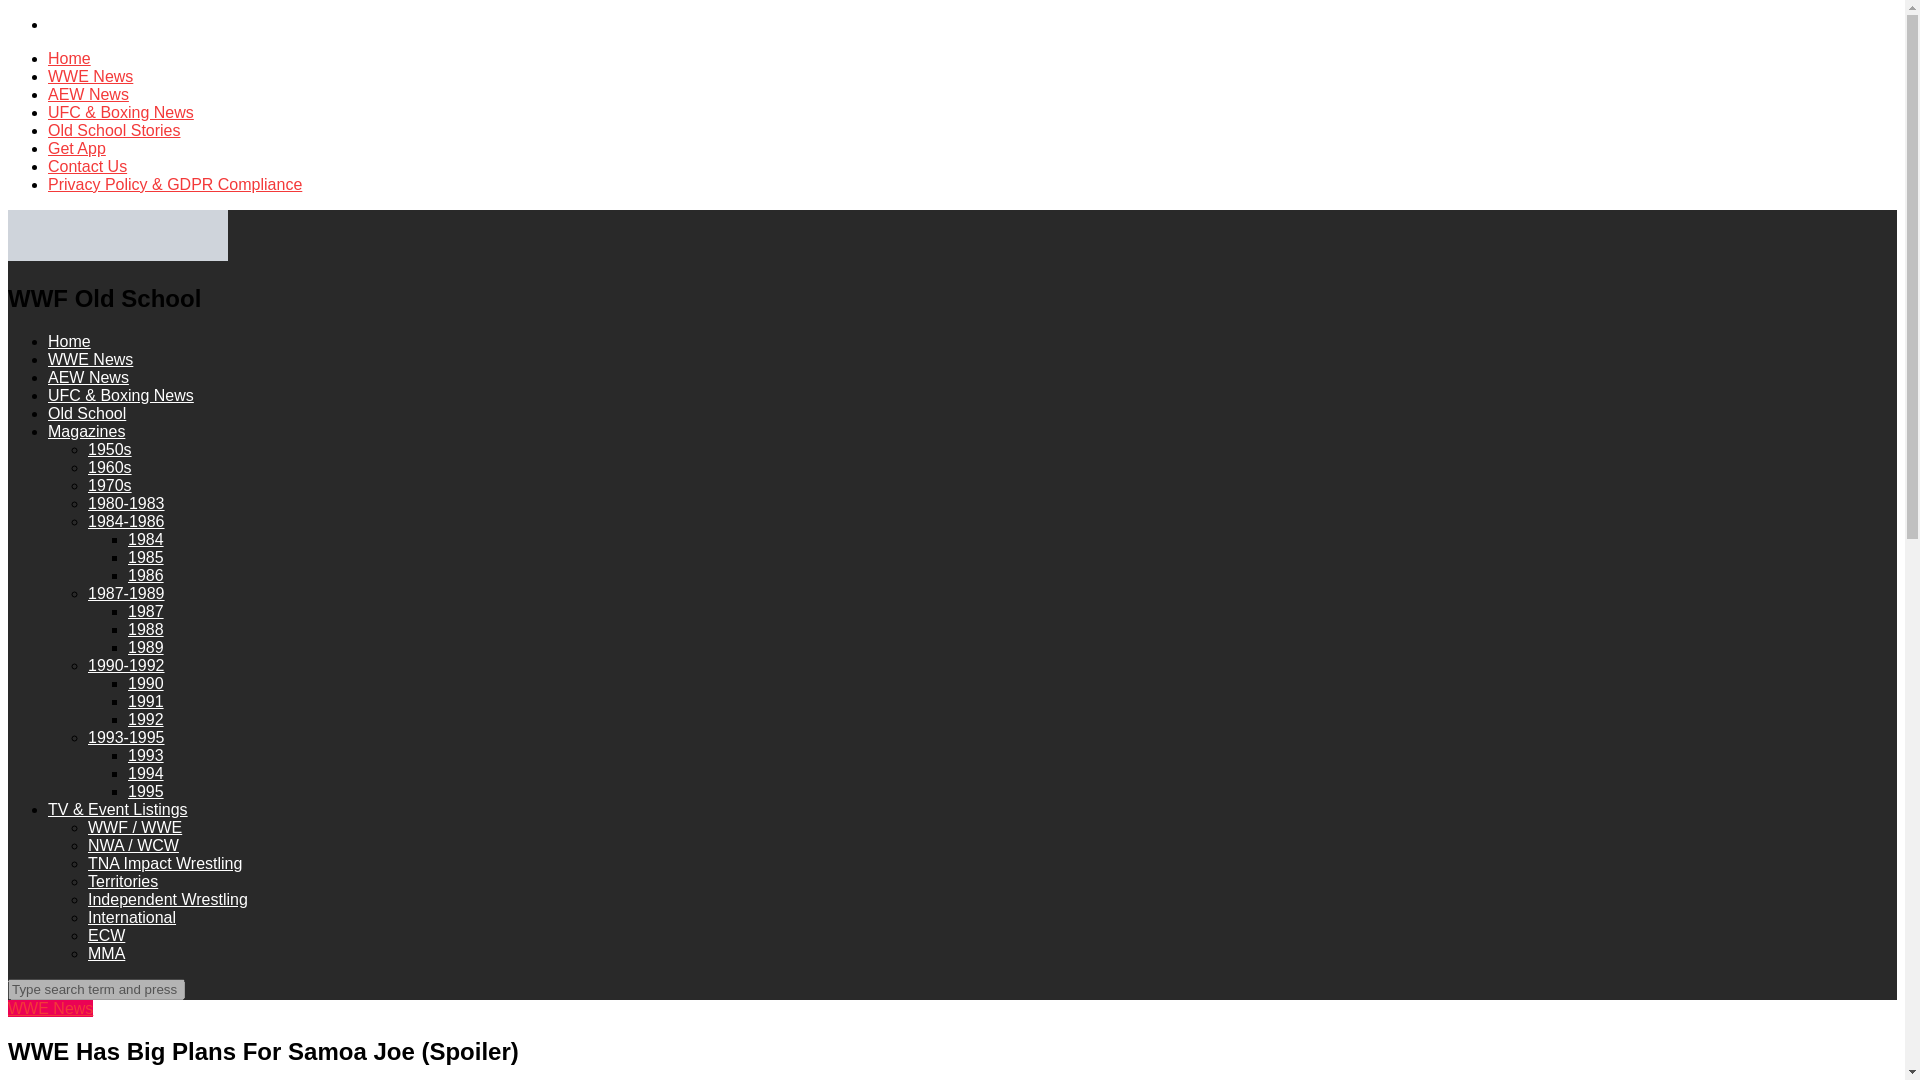 This screenshot has height=1080, width=1920. I want to click on 1989, so click(146, 647).